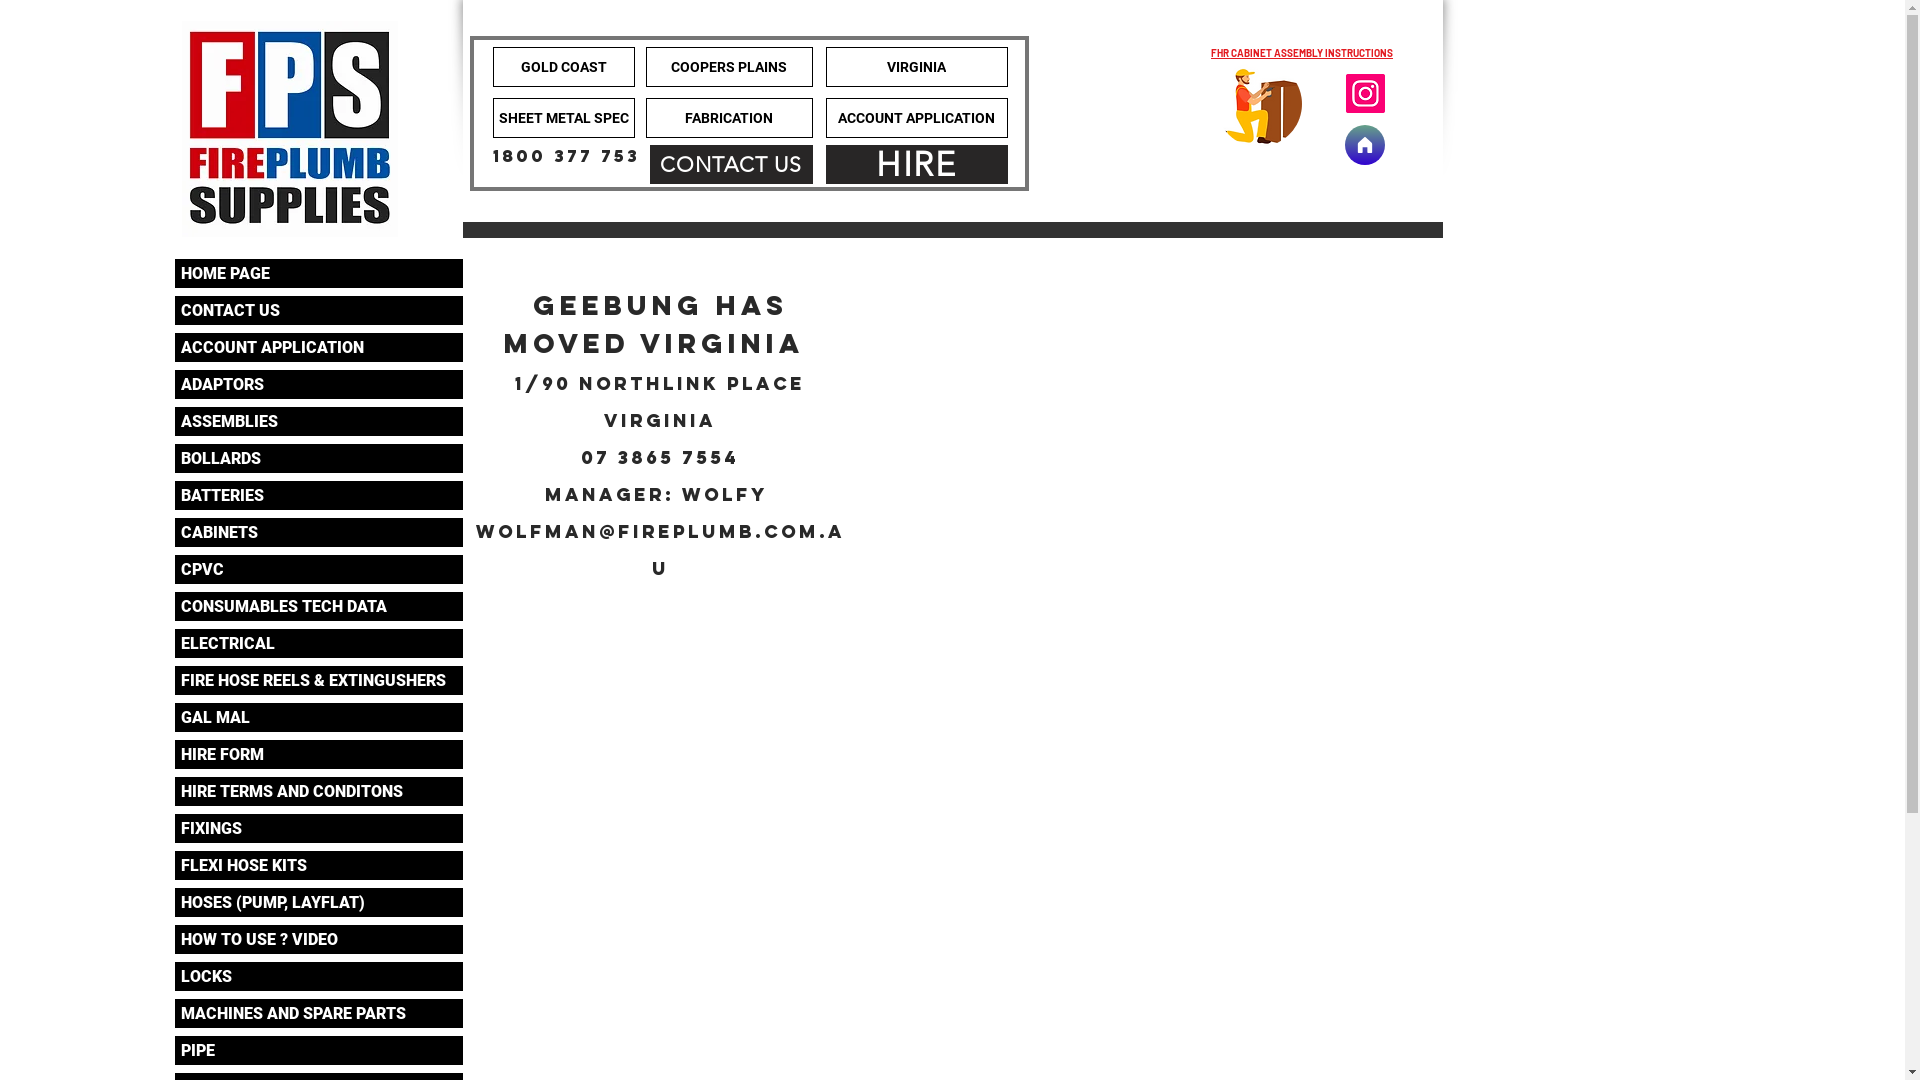 The width and height of the screenshot is (1920, 1080). What do you see at coordinates (318, 310) in the screenshot?
I see `CONTACT US` at bounding box center [318, 310].